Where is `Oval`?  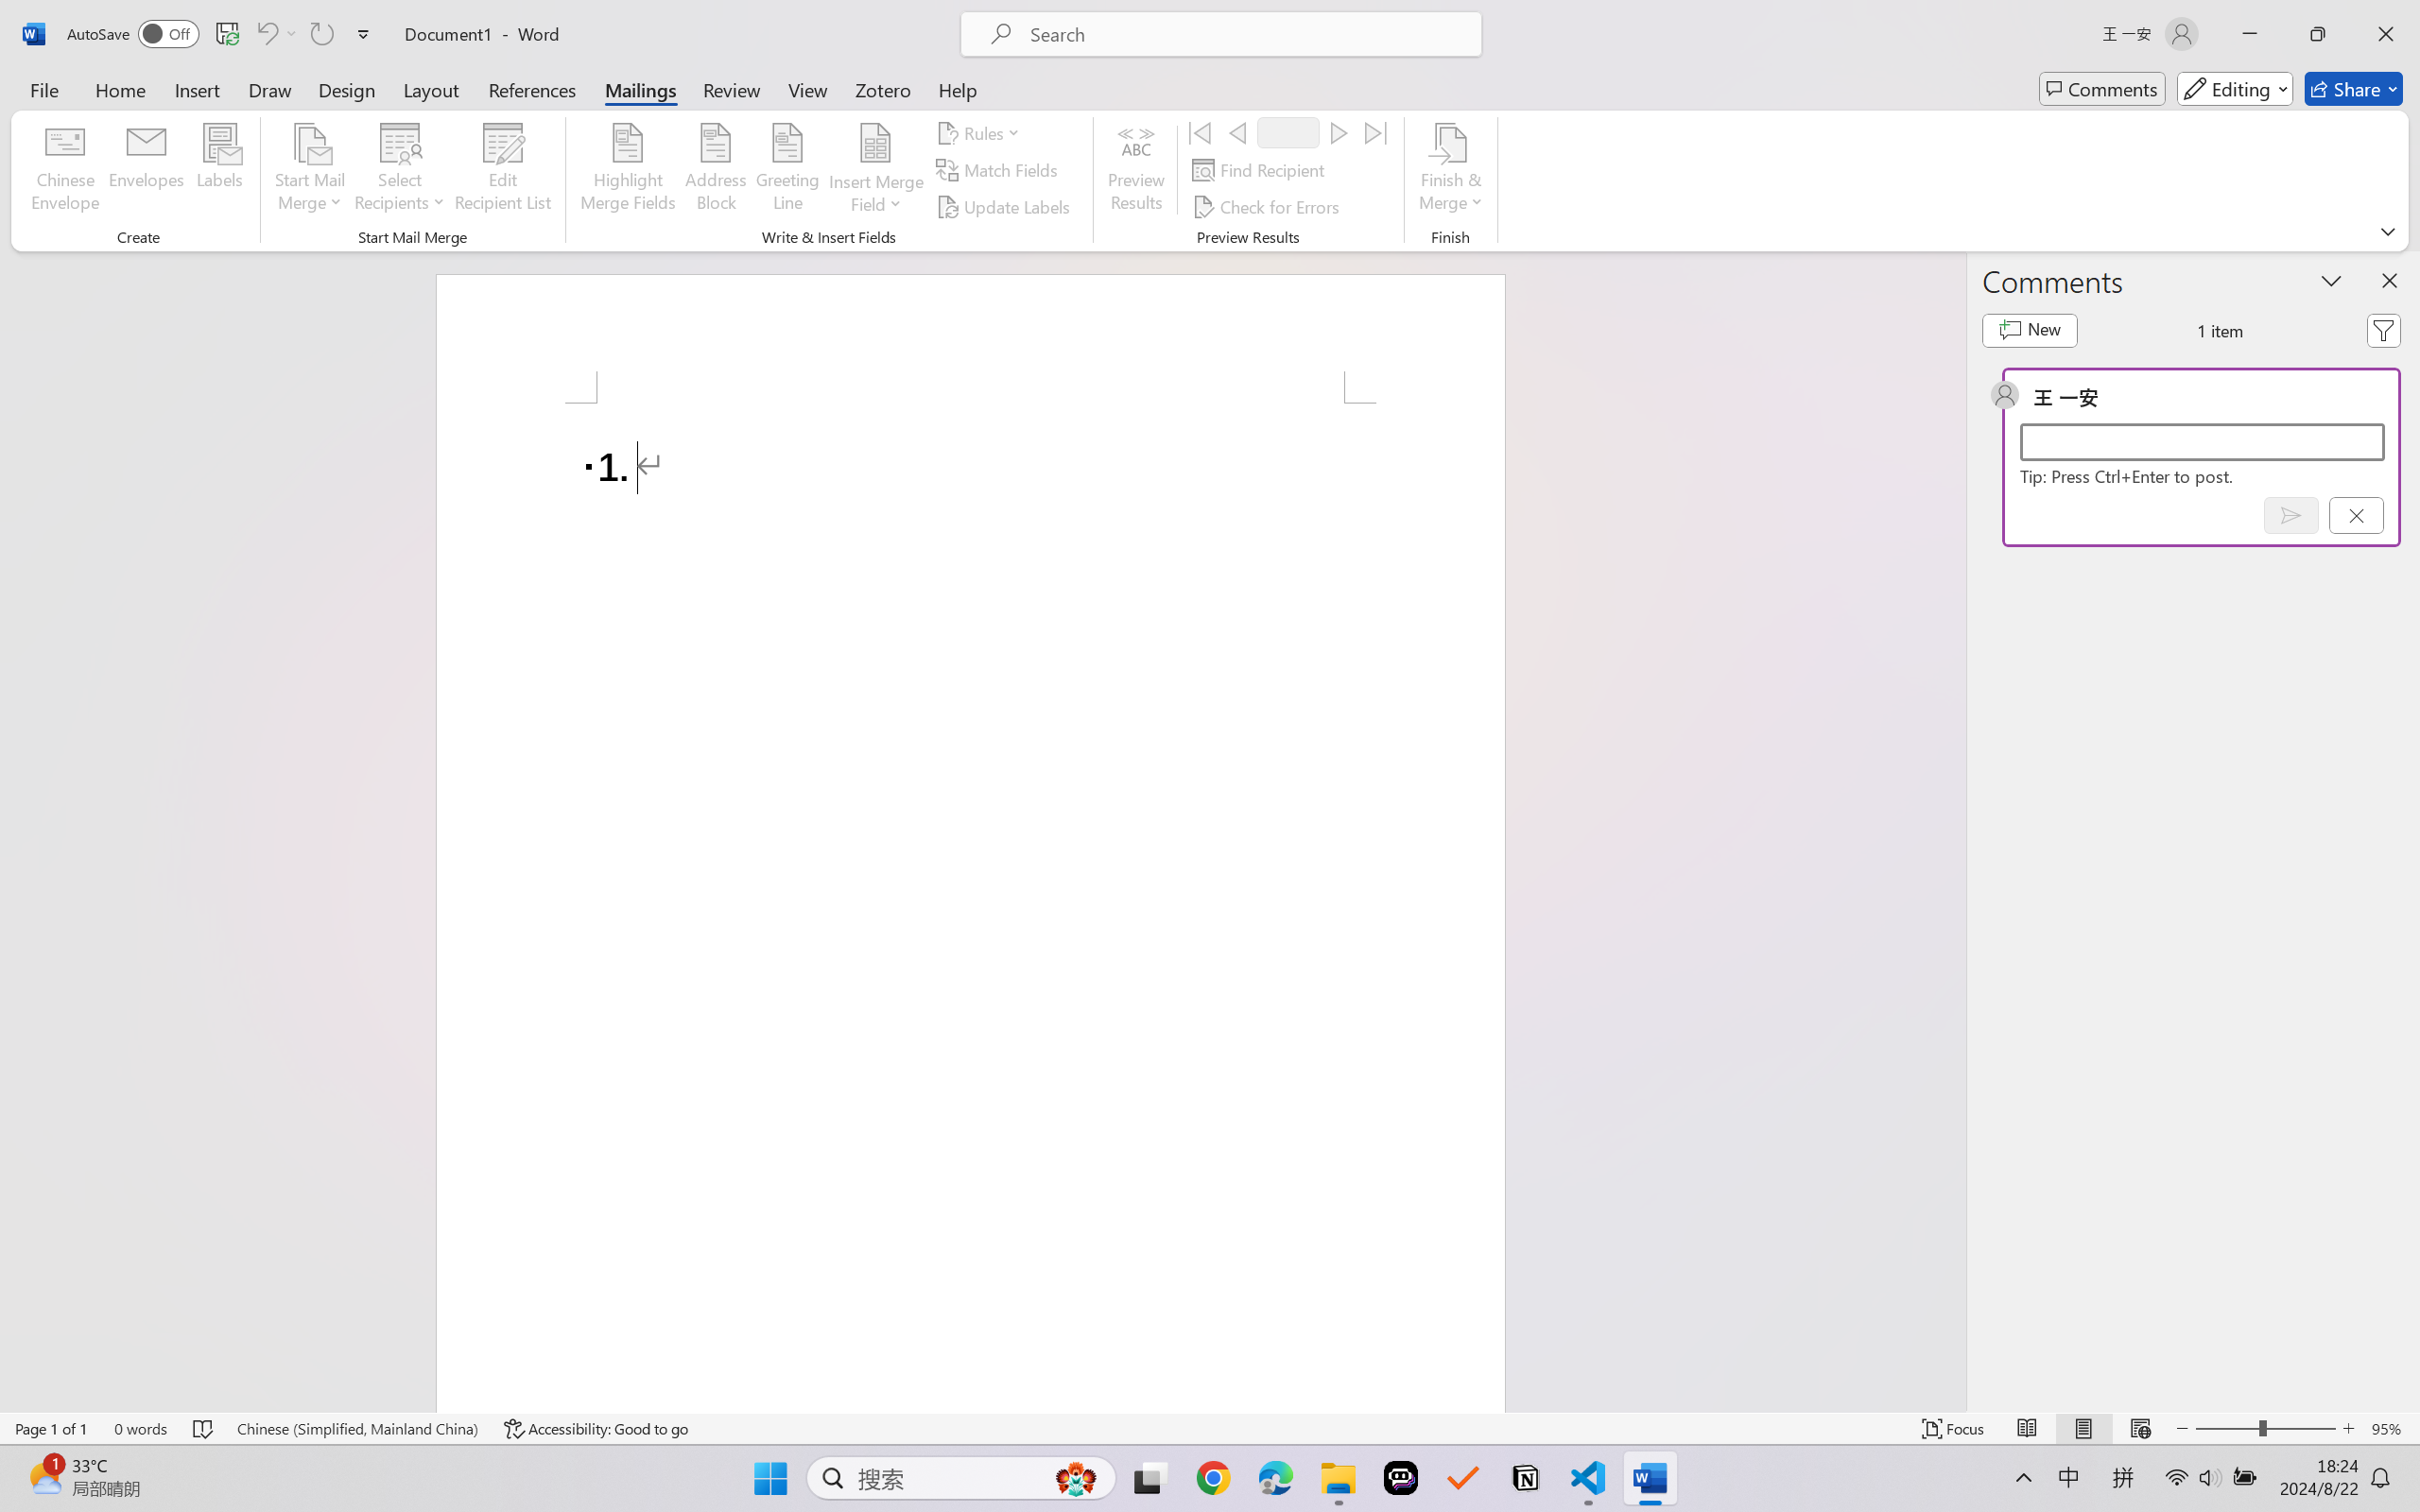
Oval is located at coordinates (998, 84).